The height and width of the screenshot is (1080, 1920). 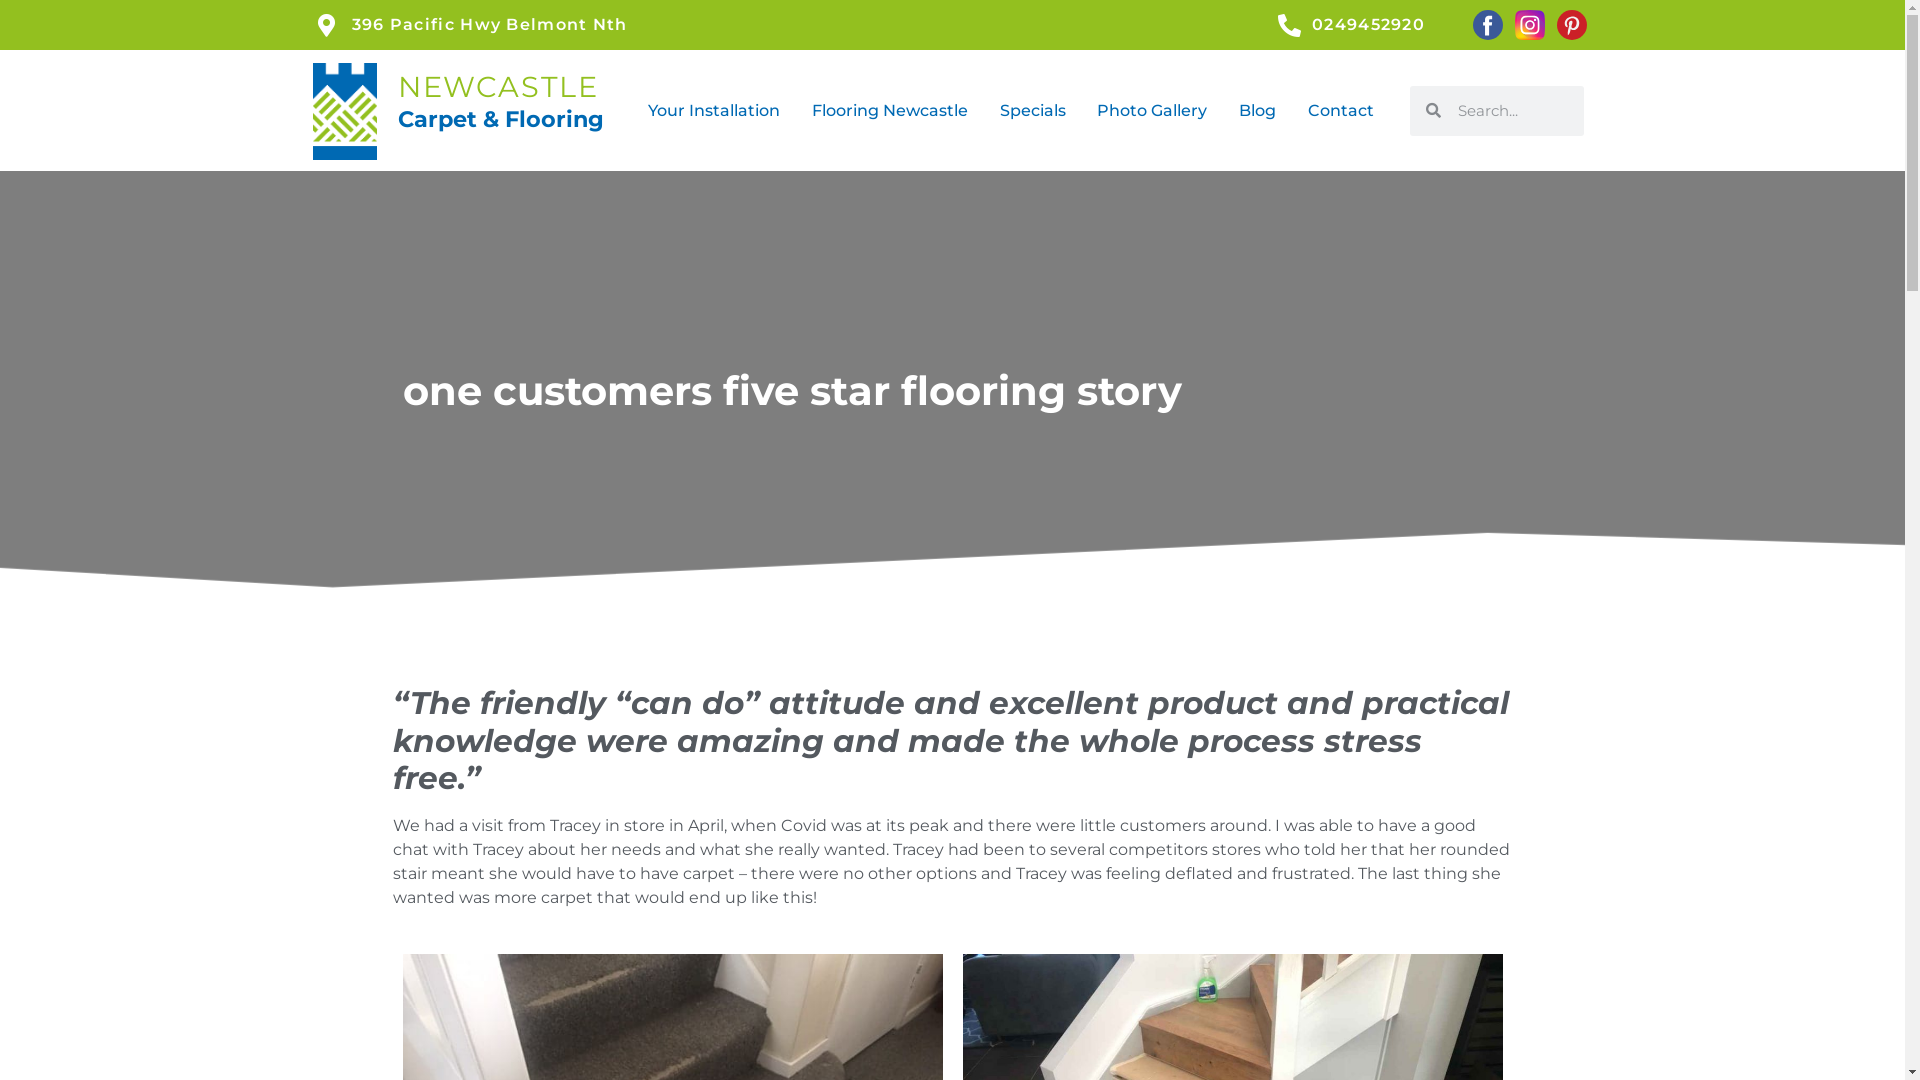 What do you see at coordinates (1152, 111) in the screenshot?
I see `Photo Gallery` at bounding box center [1152, 111].